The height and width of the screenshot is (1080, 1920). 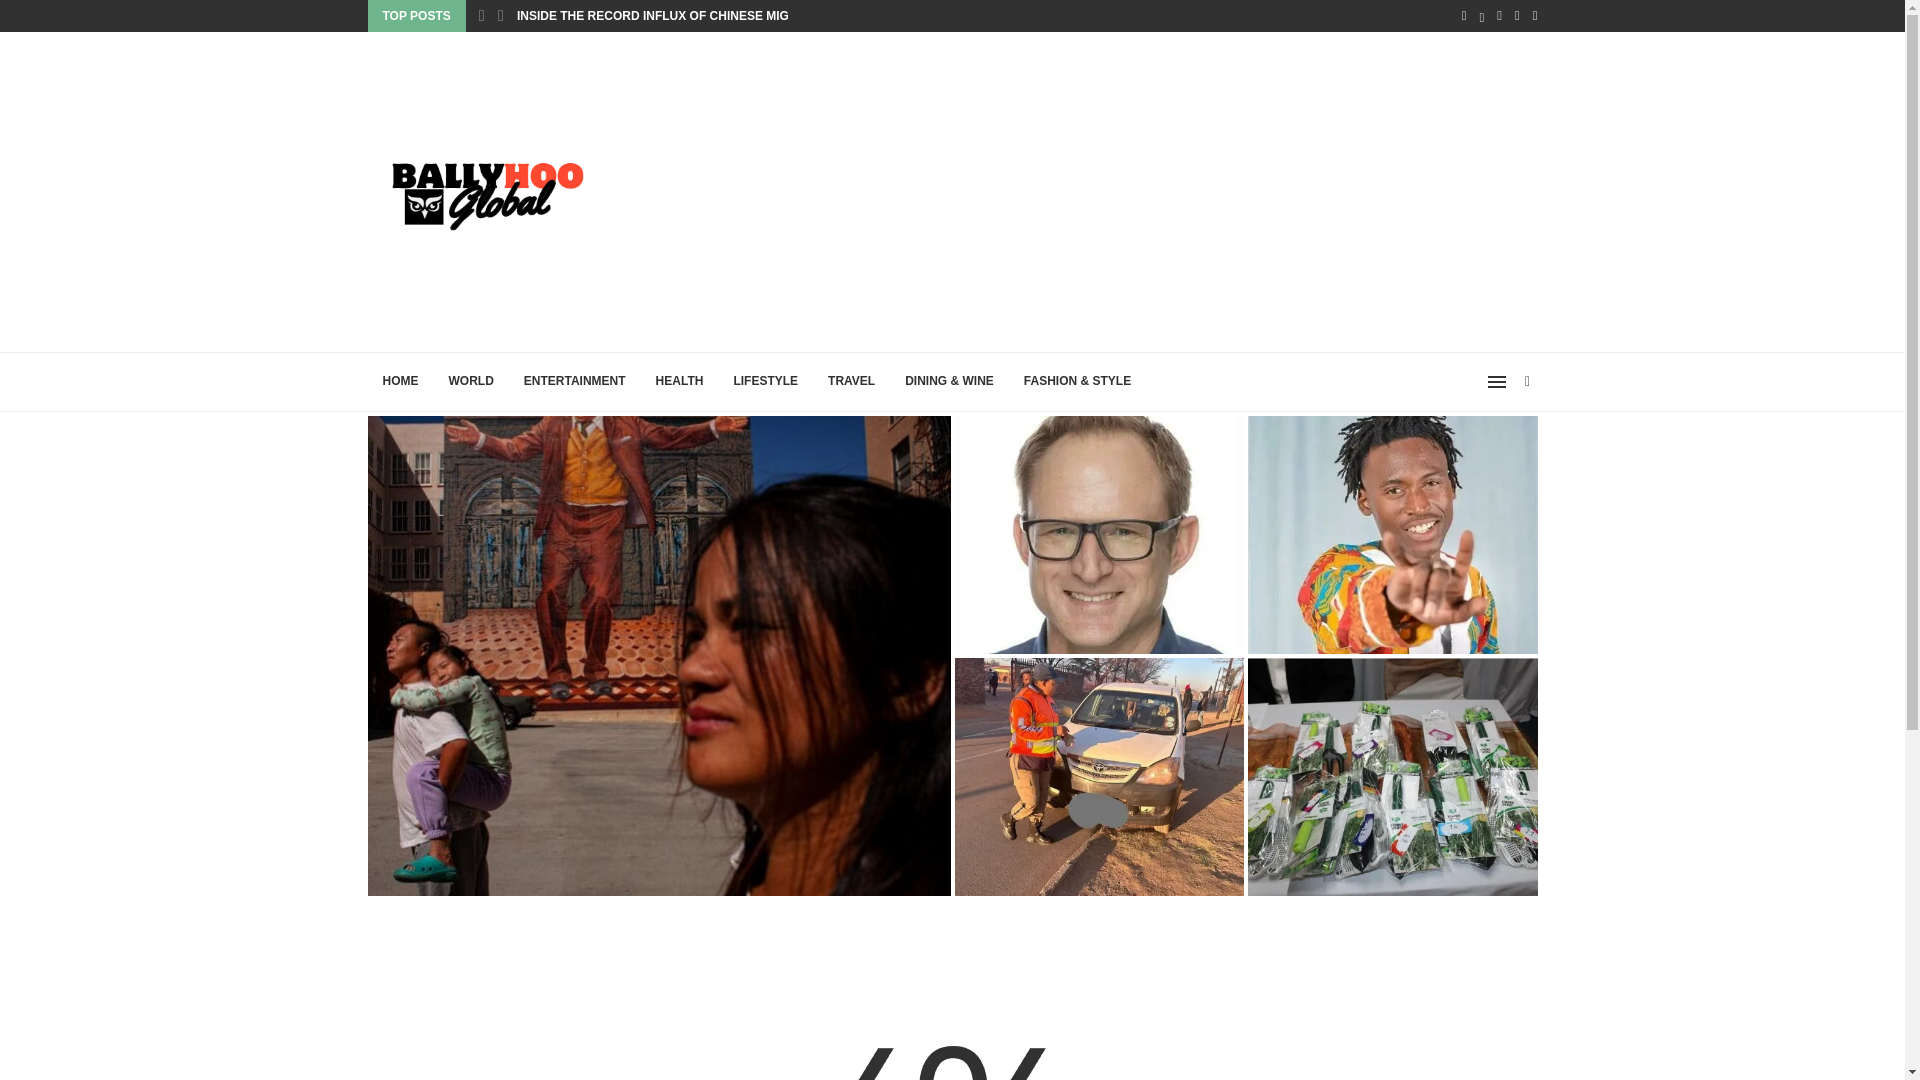 What do you see at coordinates (851, 382) in the screenshot?
I see `TRAVEL` at bounding box center [851, 382].